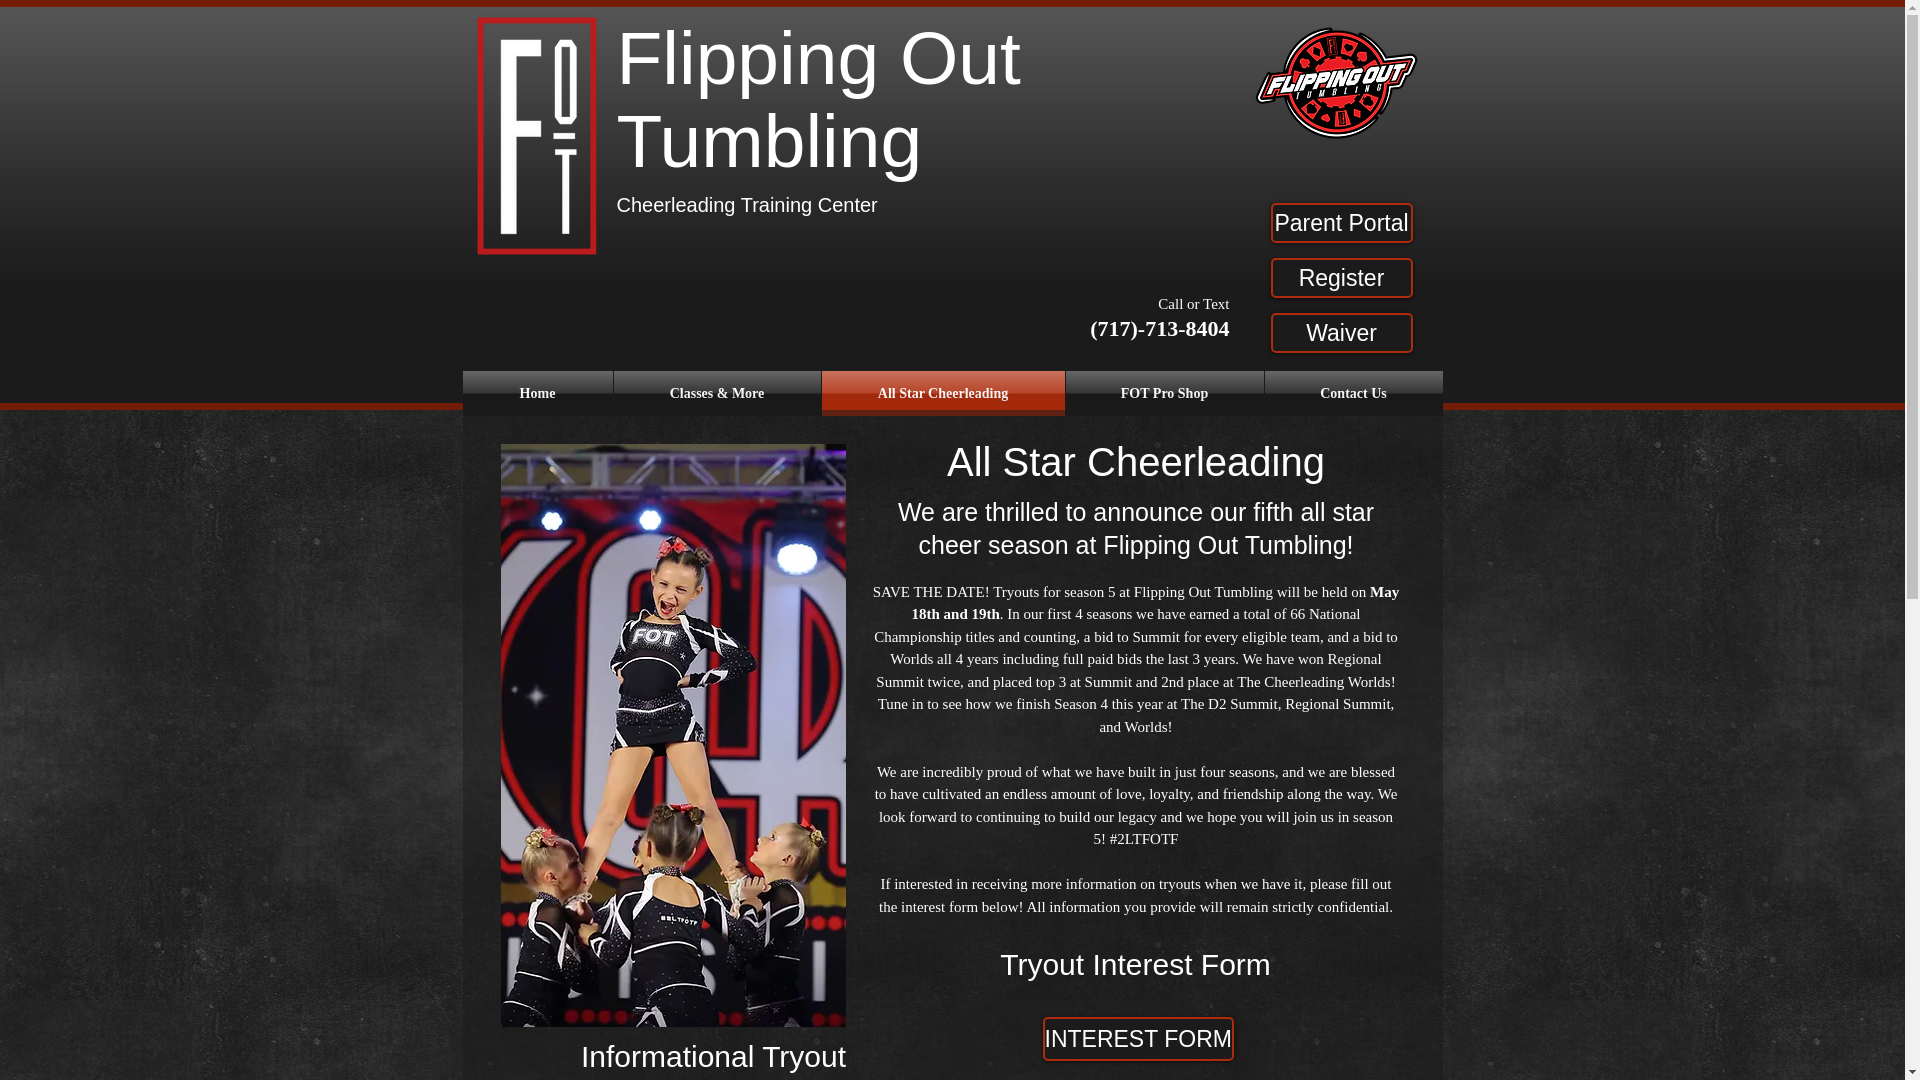 Image resolution: width=1920 pixels, height=1080 pixels. What do you see at coordinates (1340, 333) in the screenshot?
I see `Waiver` at bounding box center [1340, 333].